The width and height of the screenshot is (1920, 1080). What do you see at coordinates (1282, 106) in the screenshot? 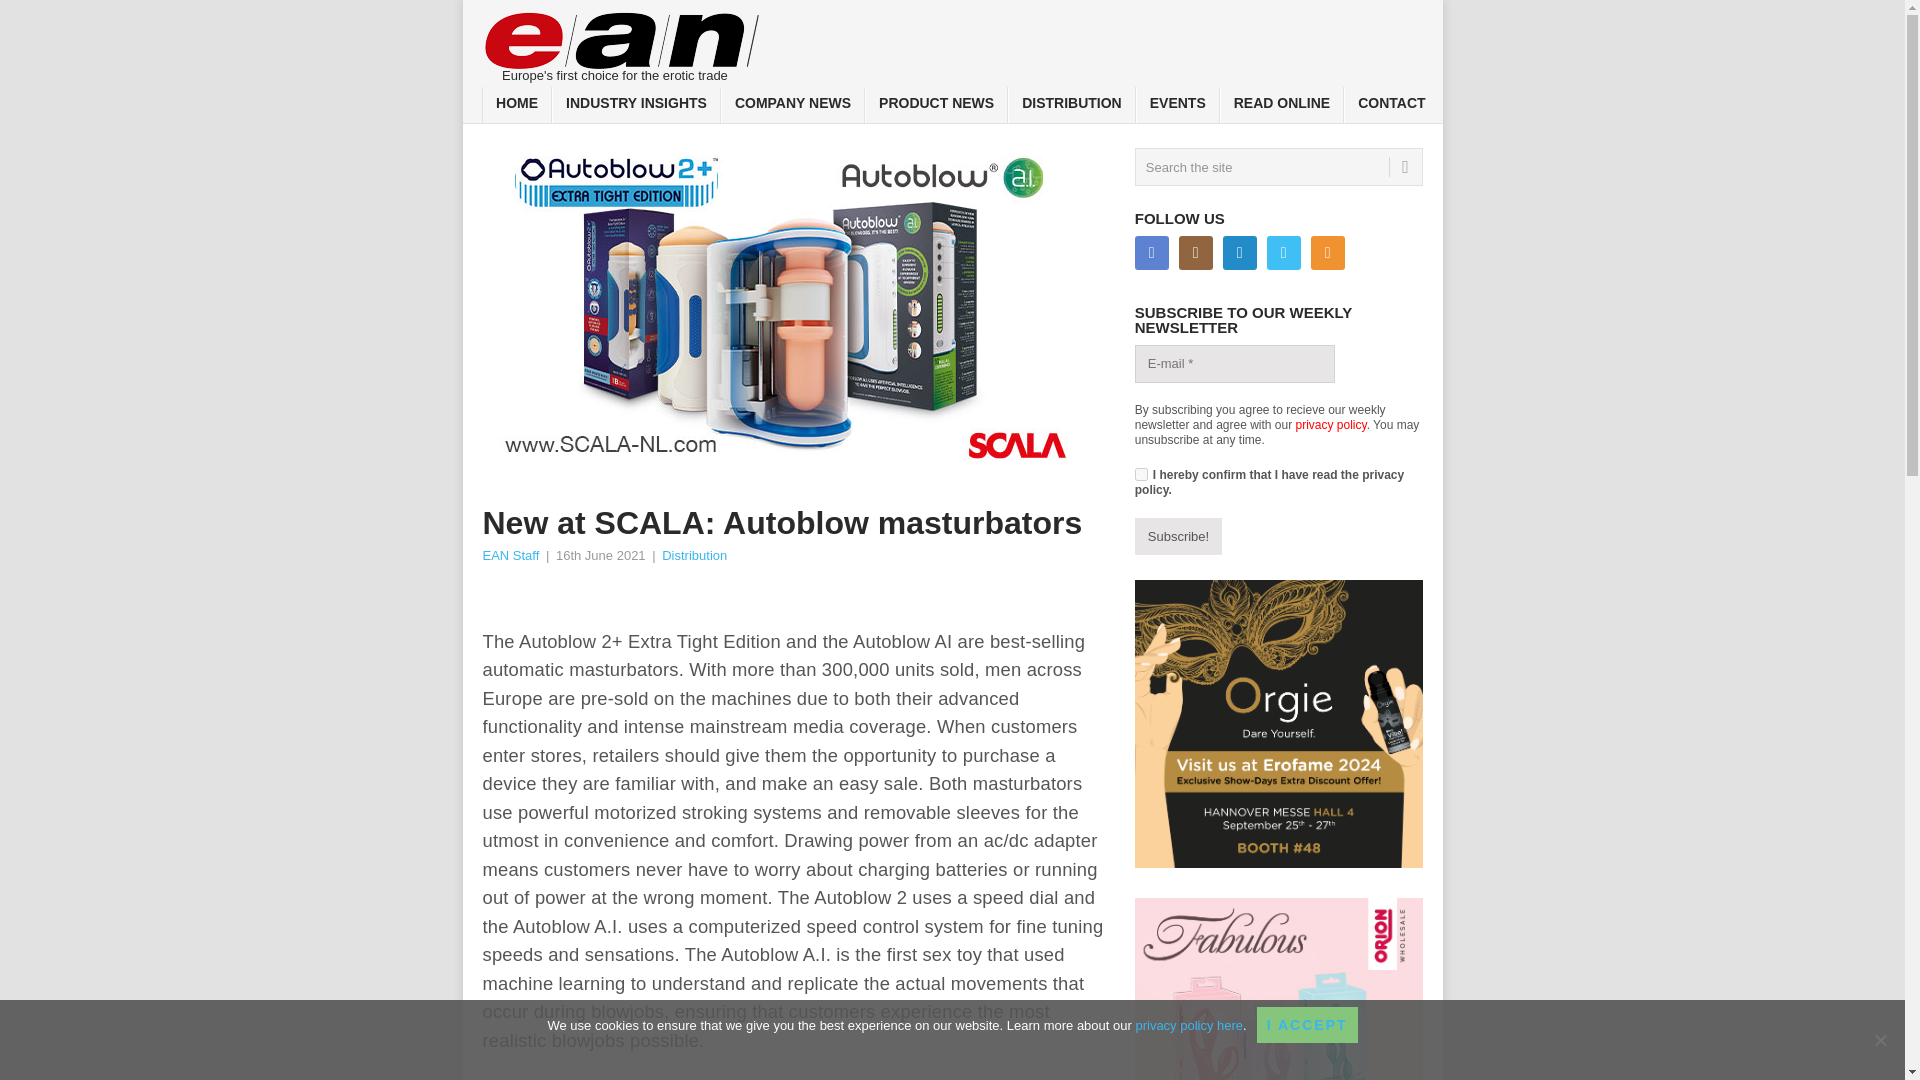
I see `READ ONLINE` at bounding box center [1282, 106].